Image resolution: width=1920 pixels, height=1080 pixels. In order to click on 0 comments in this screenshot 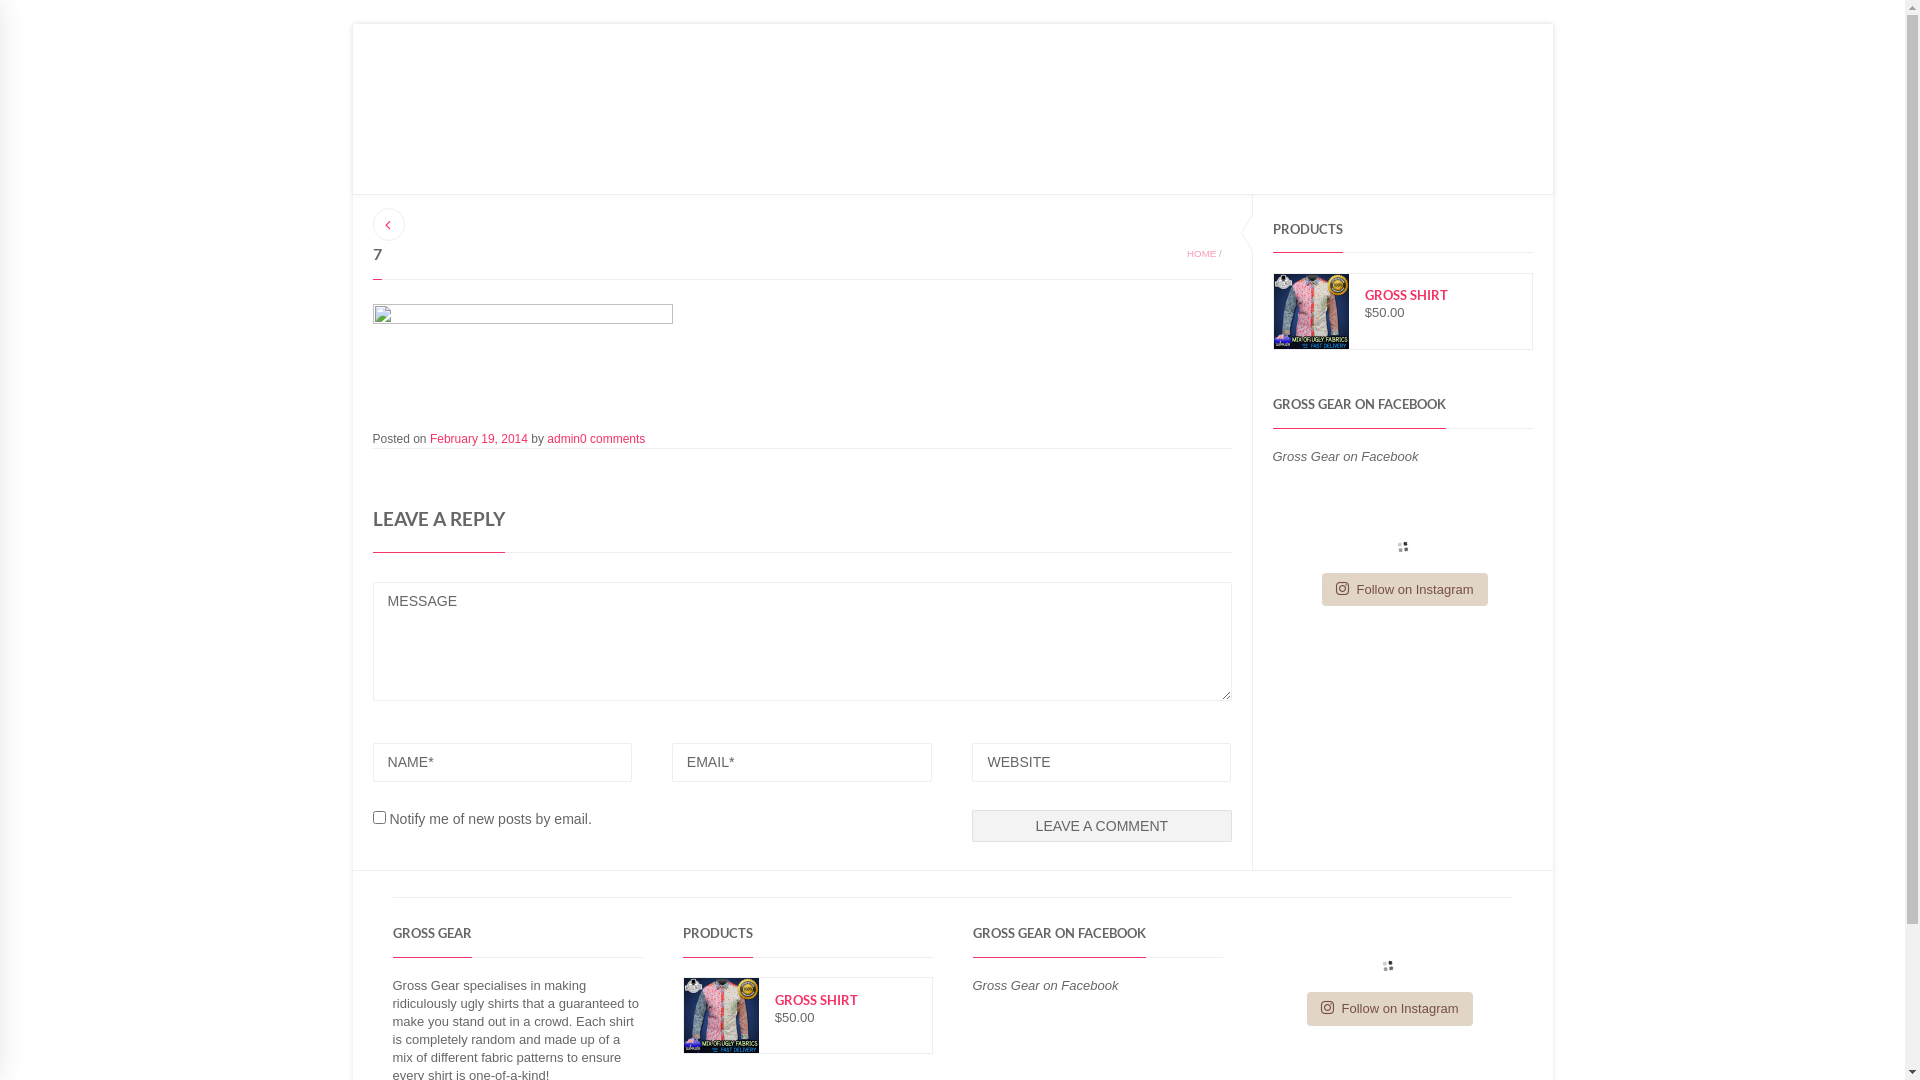, I will do `click(612, 439)`.